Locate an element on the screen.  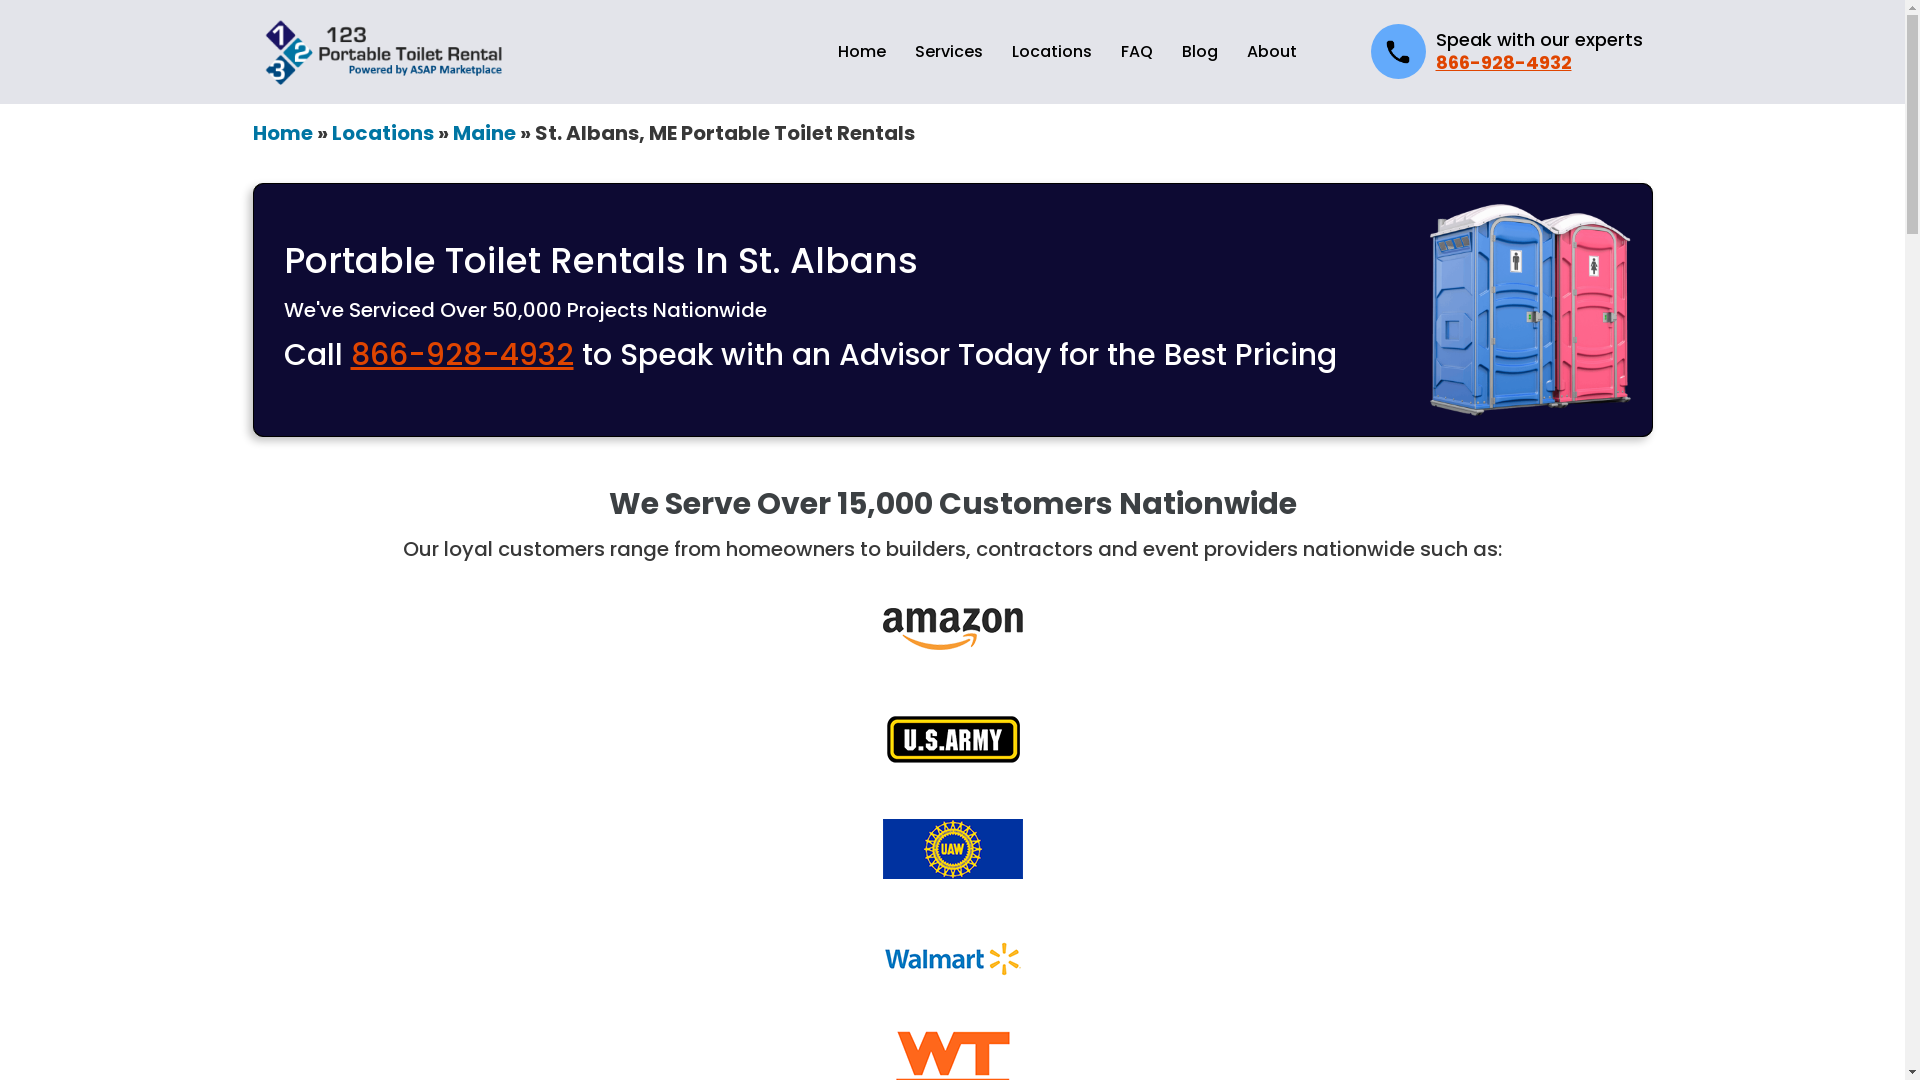
866-928-4932 is located at coordinates (462, 355).